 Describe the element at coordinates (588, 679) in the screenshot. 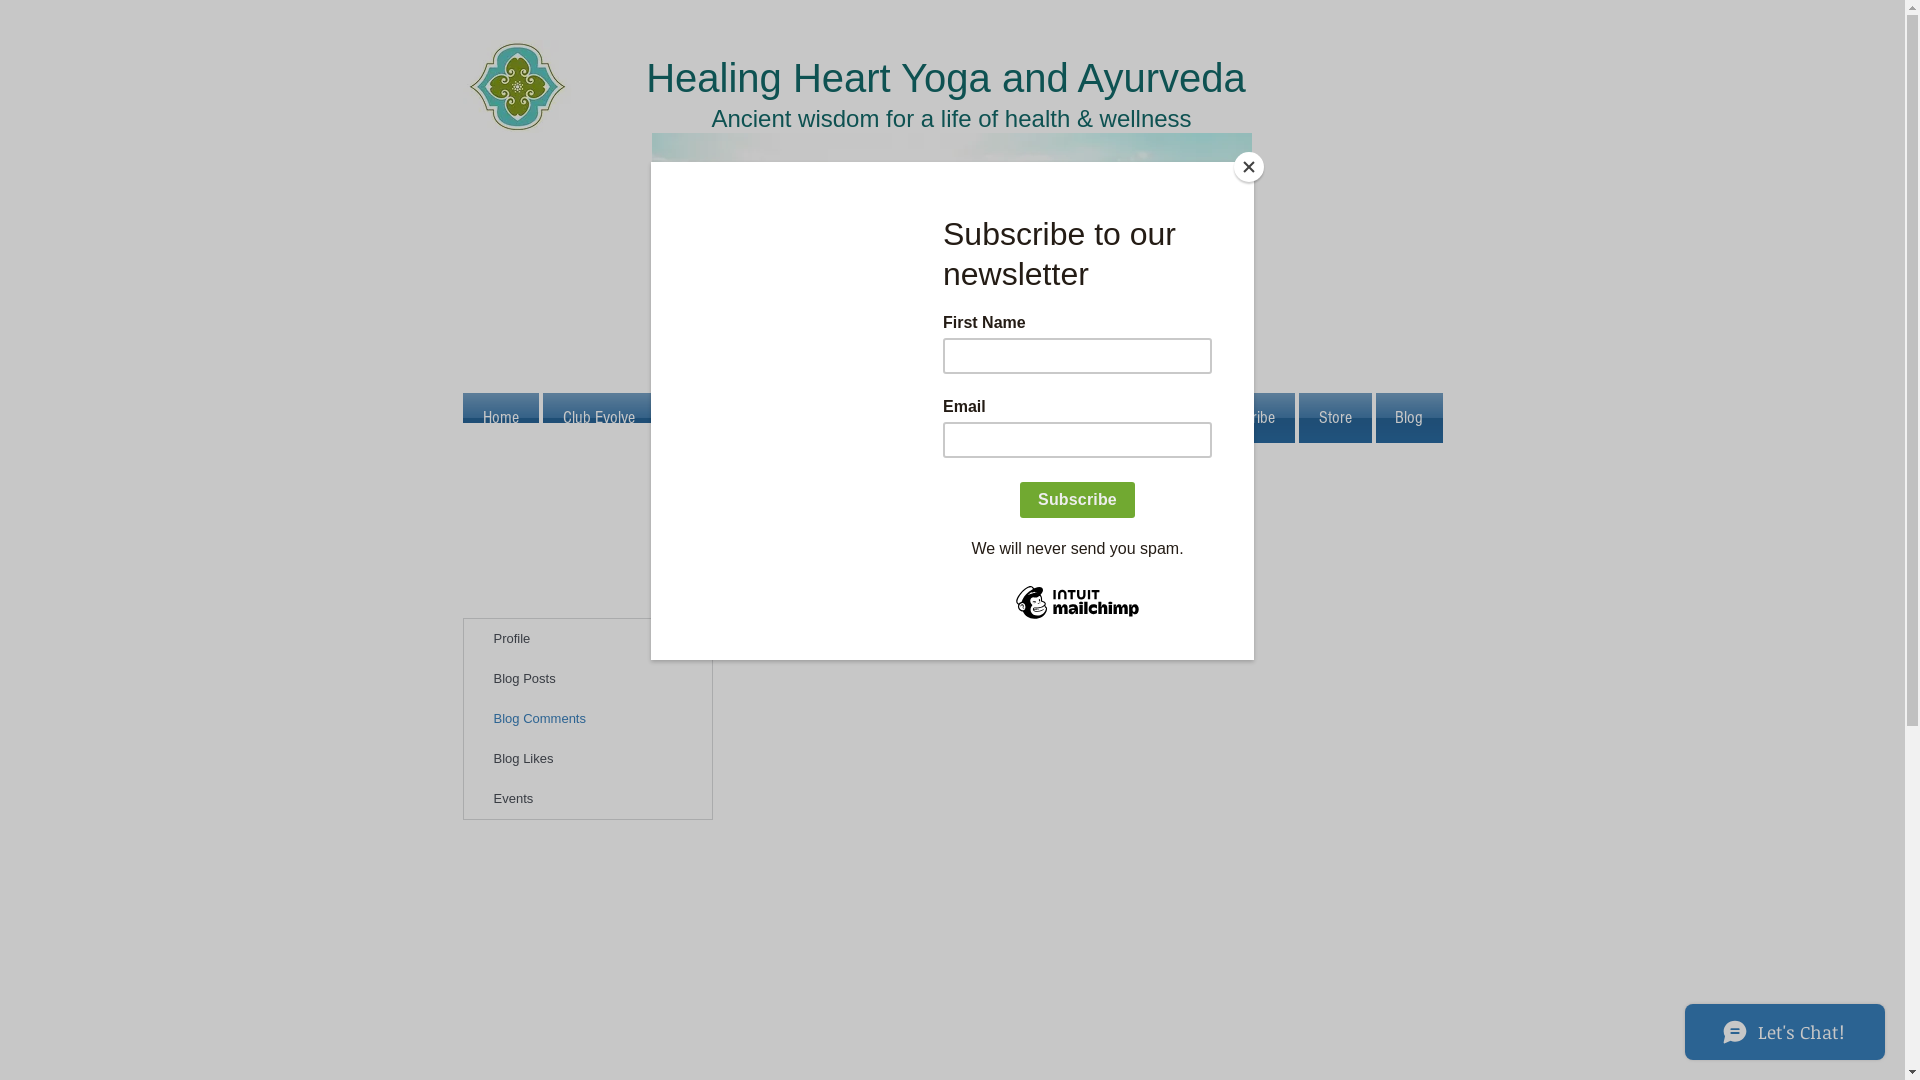

I see `Blog Posts` at that location.